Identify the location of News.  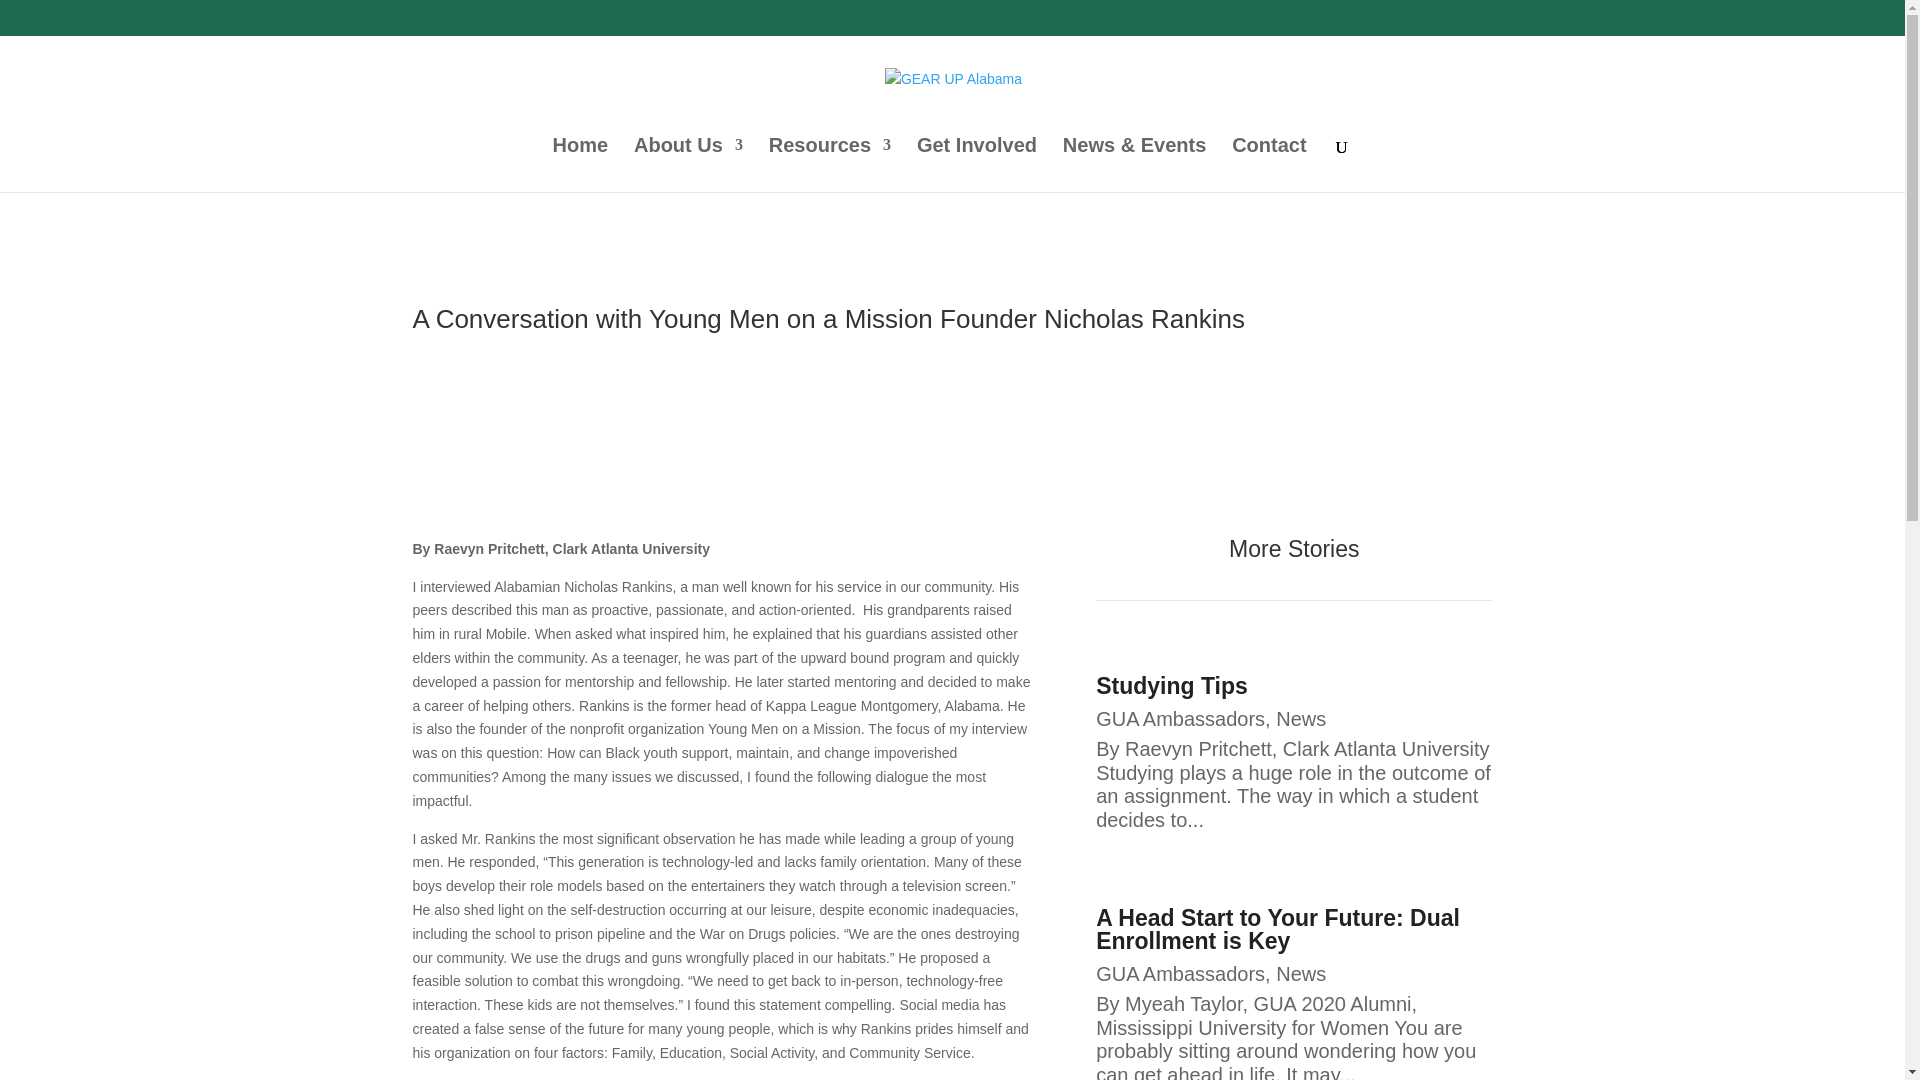
(1301, 974).